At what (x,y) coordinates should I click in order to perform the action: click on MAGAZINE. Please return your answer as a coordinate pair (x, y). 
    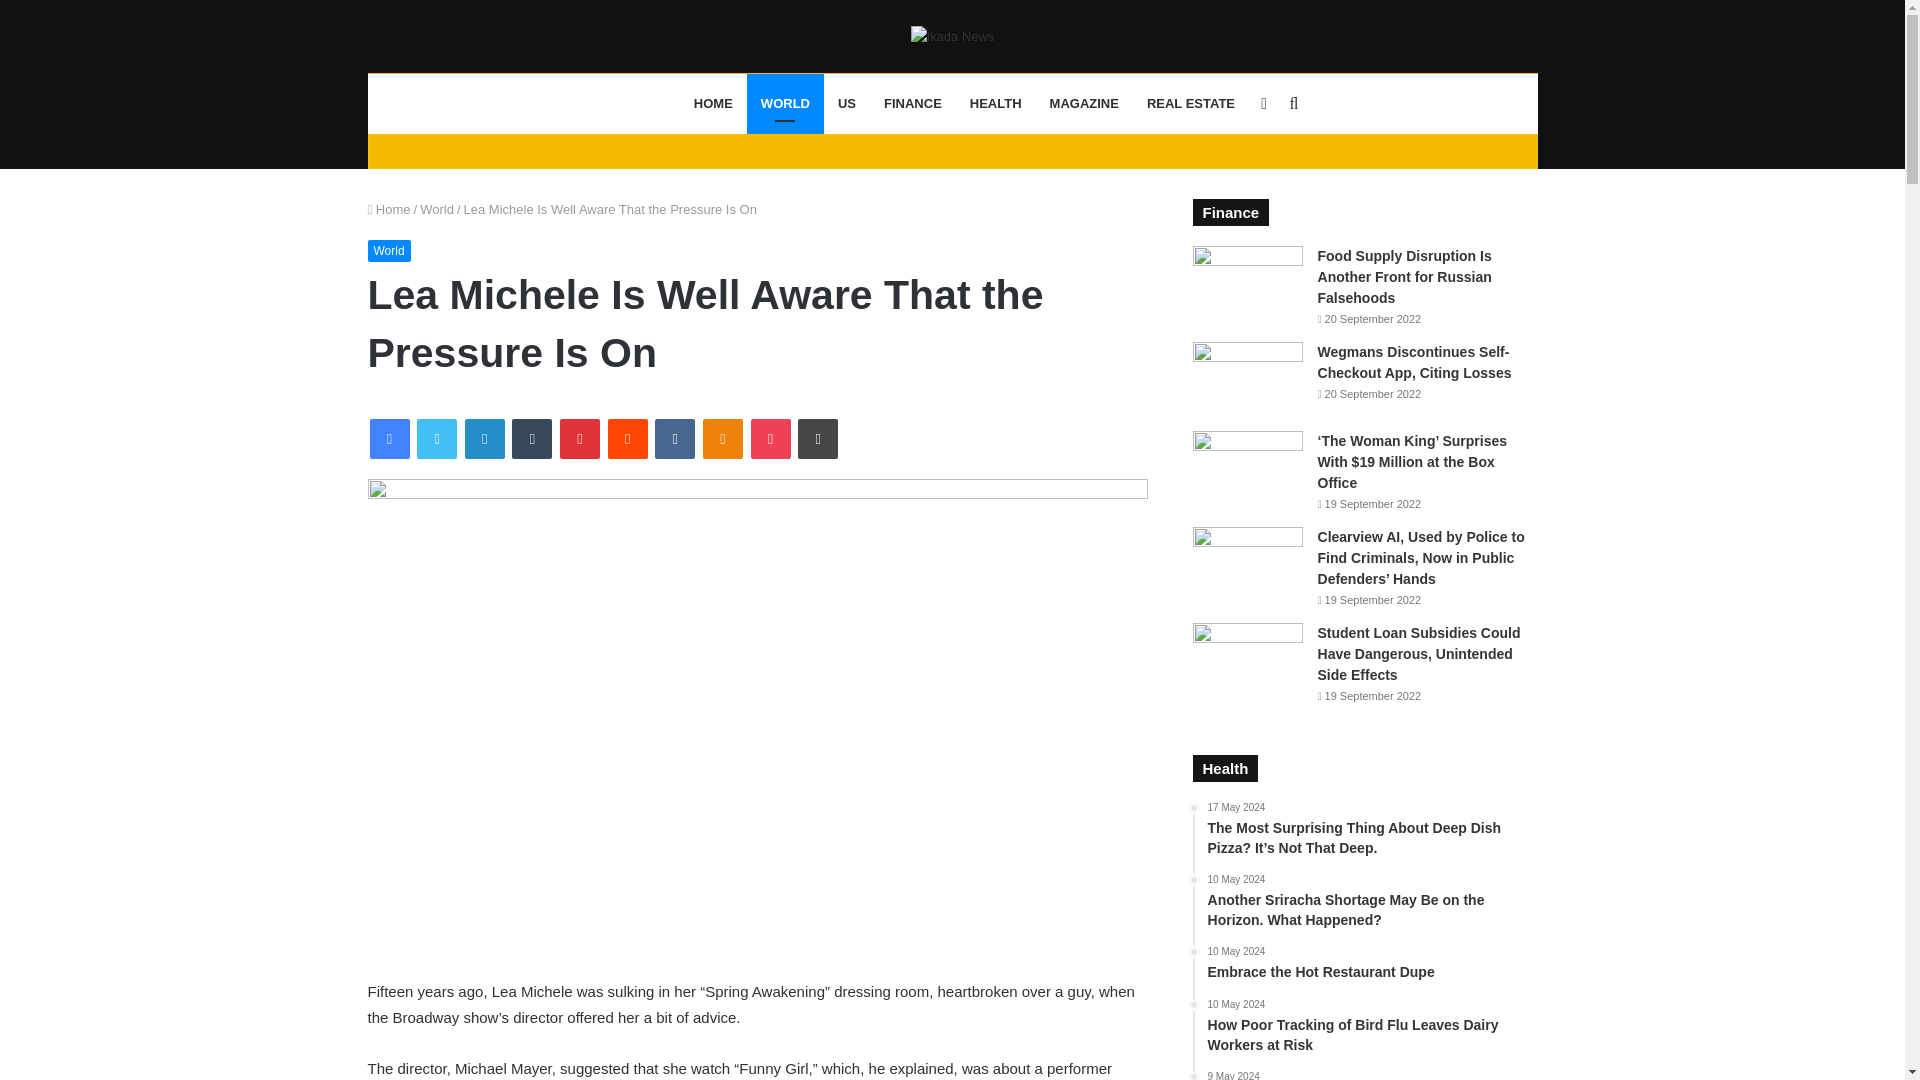
    Looking at the image, I should click on (1084, 104).